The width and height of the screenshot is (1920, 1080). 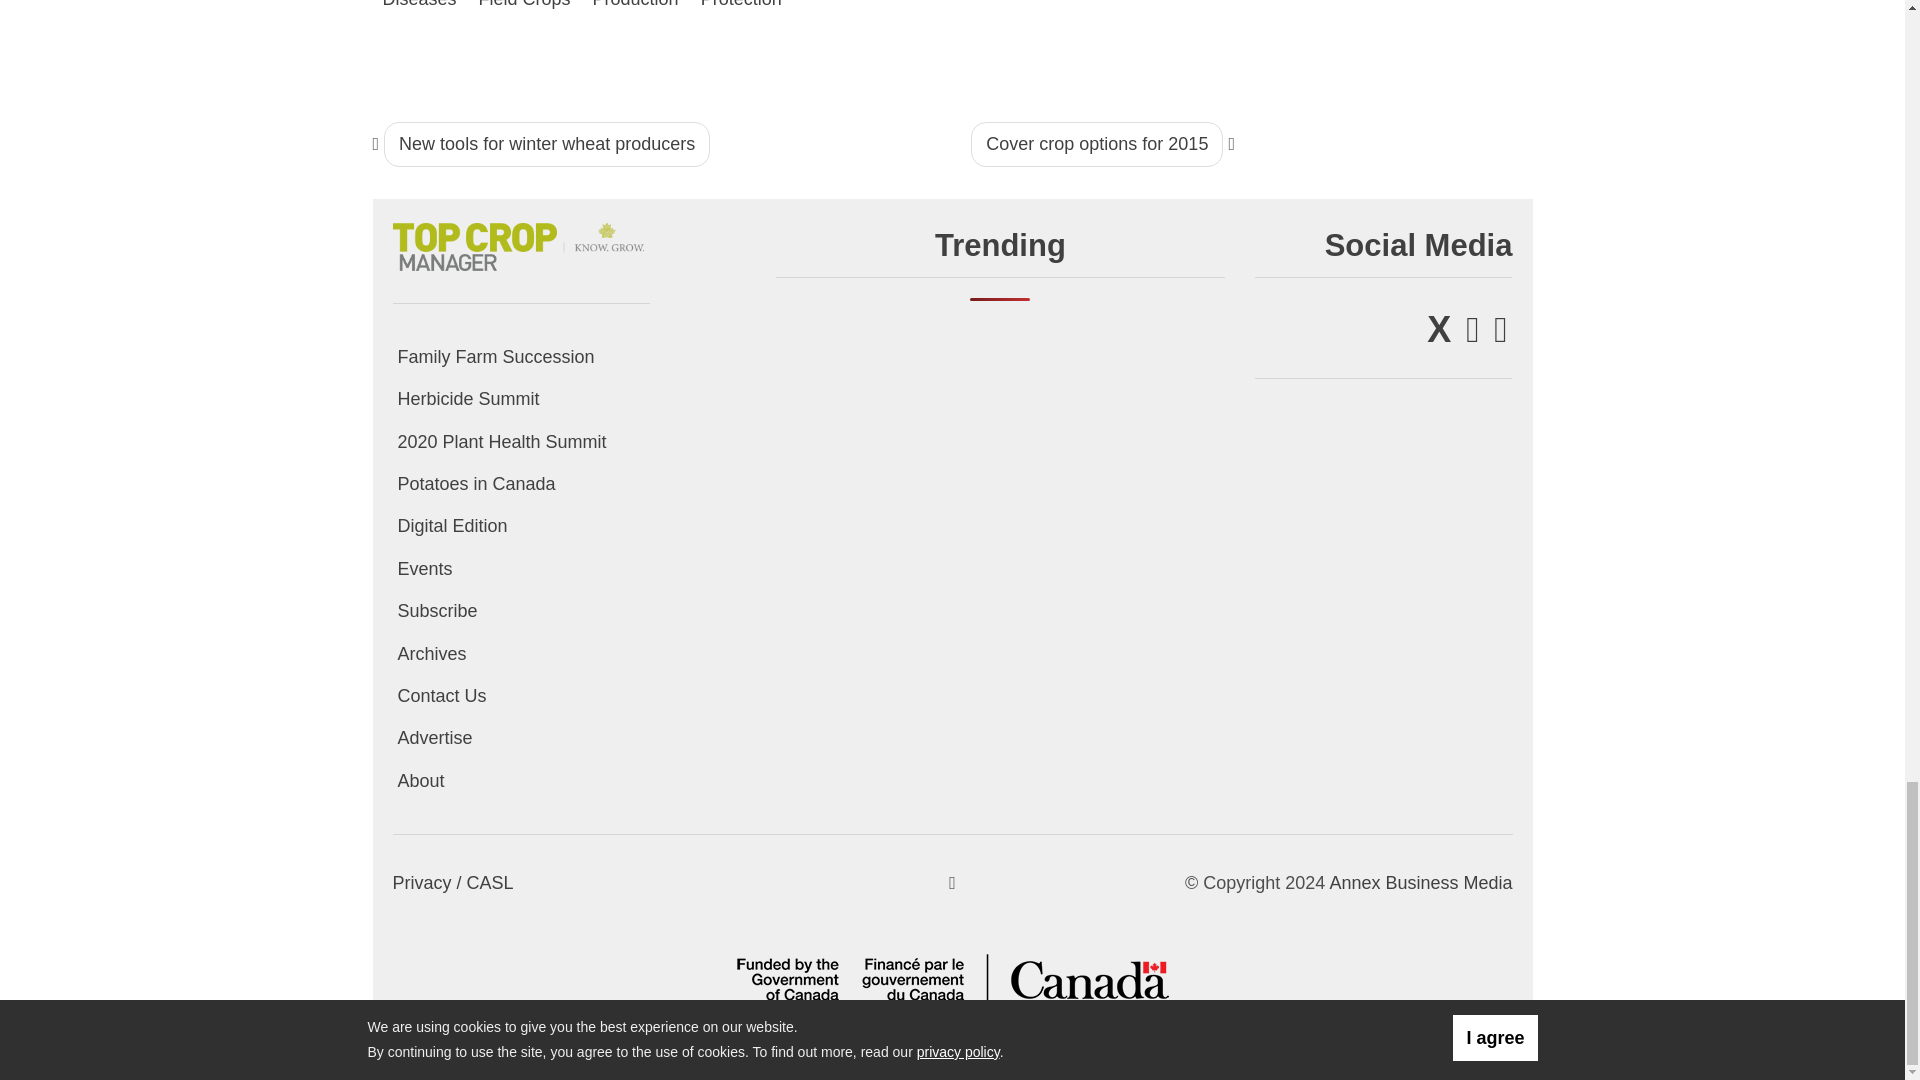 I want to click on scroll to top, so click(x=952, y=882).